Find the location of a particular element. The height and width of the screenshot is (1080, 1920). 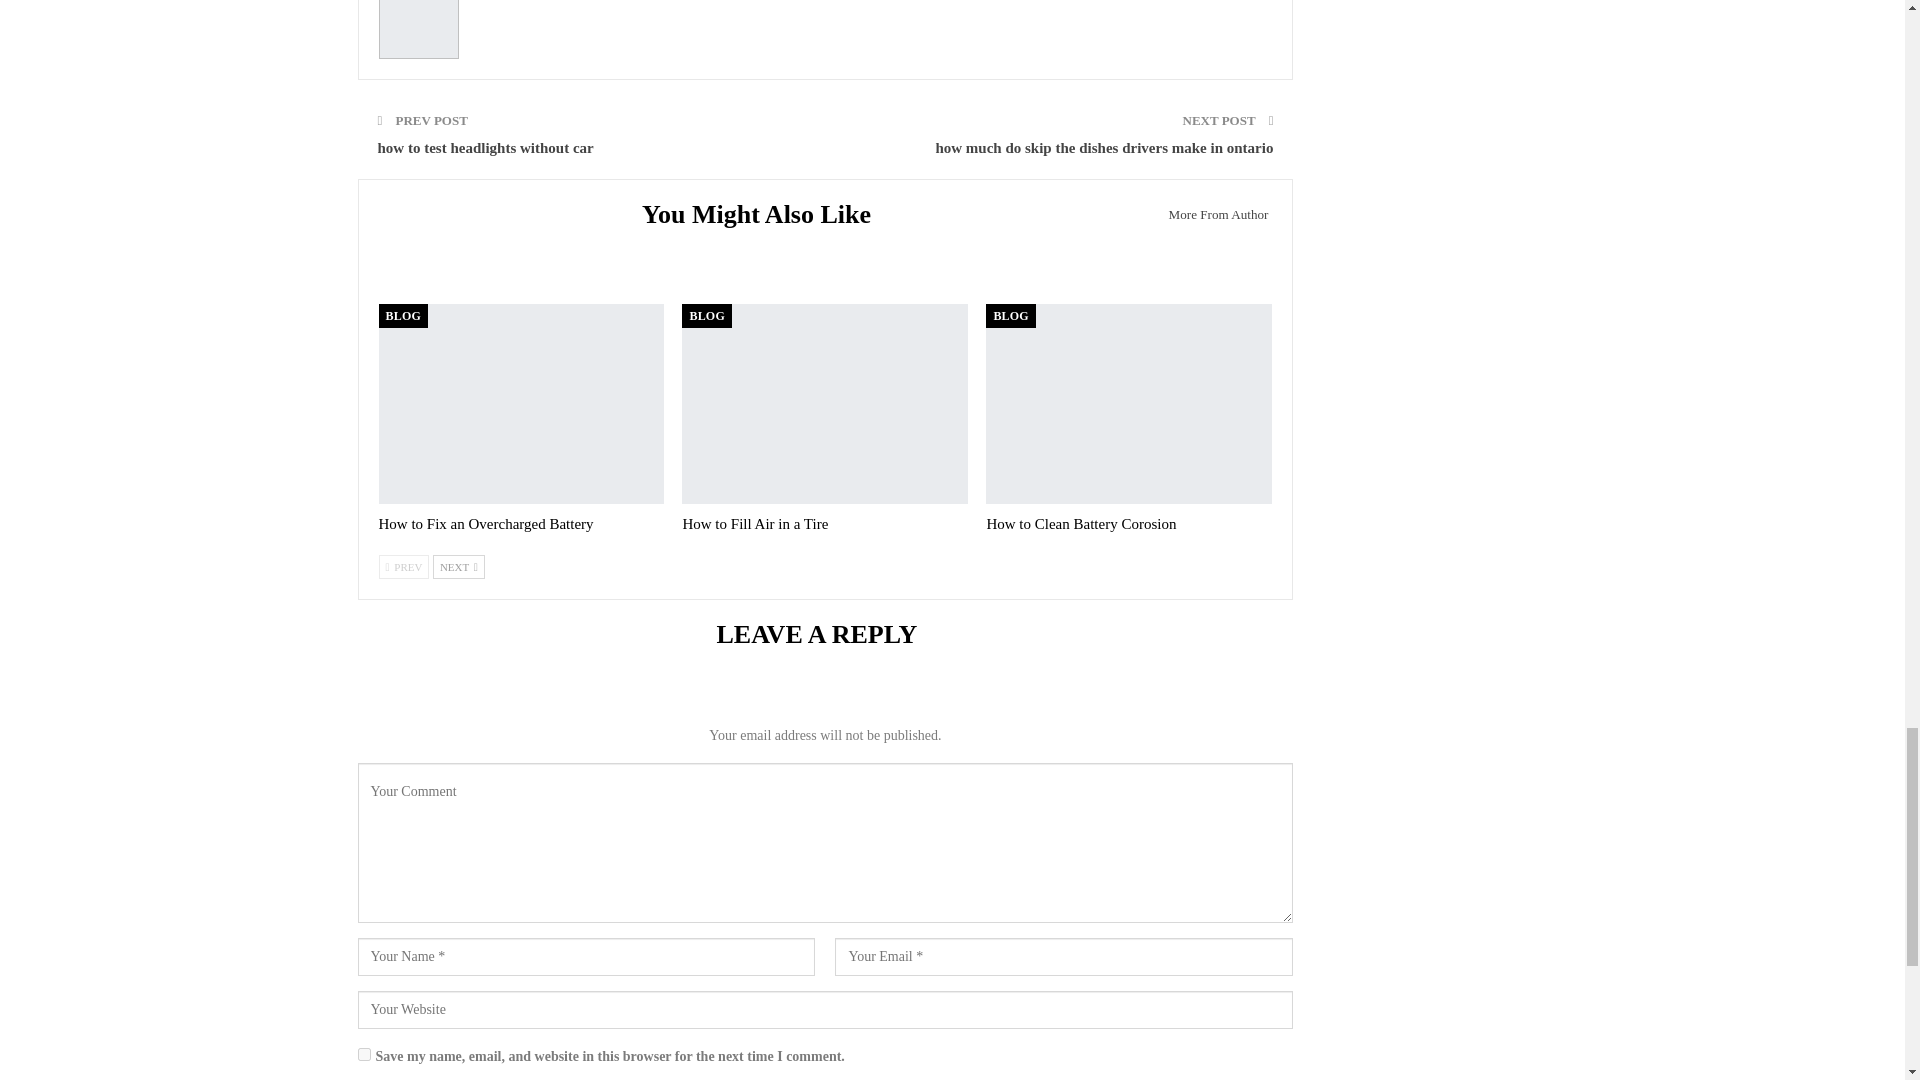

How to Fix an Overcharged Battery is located at coordinates (486, 524).